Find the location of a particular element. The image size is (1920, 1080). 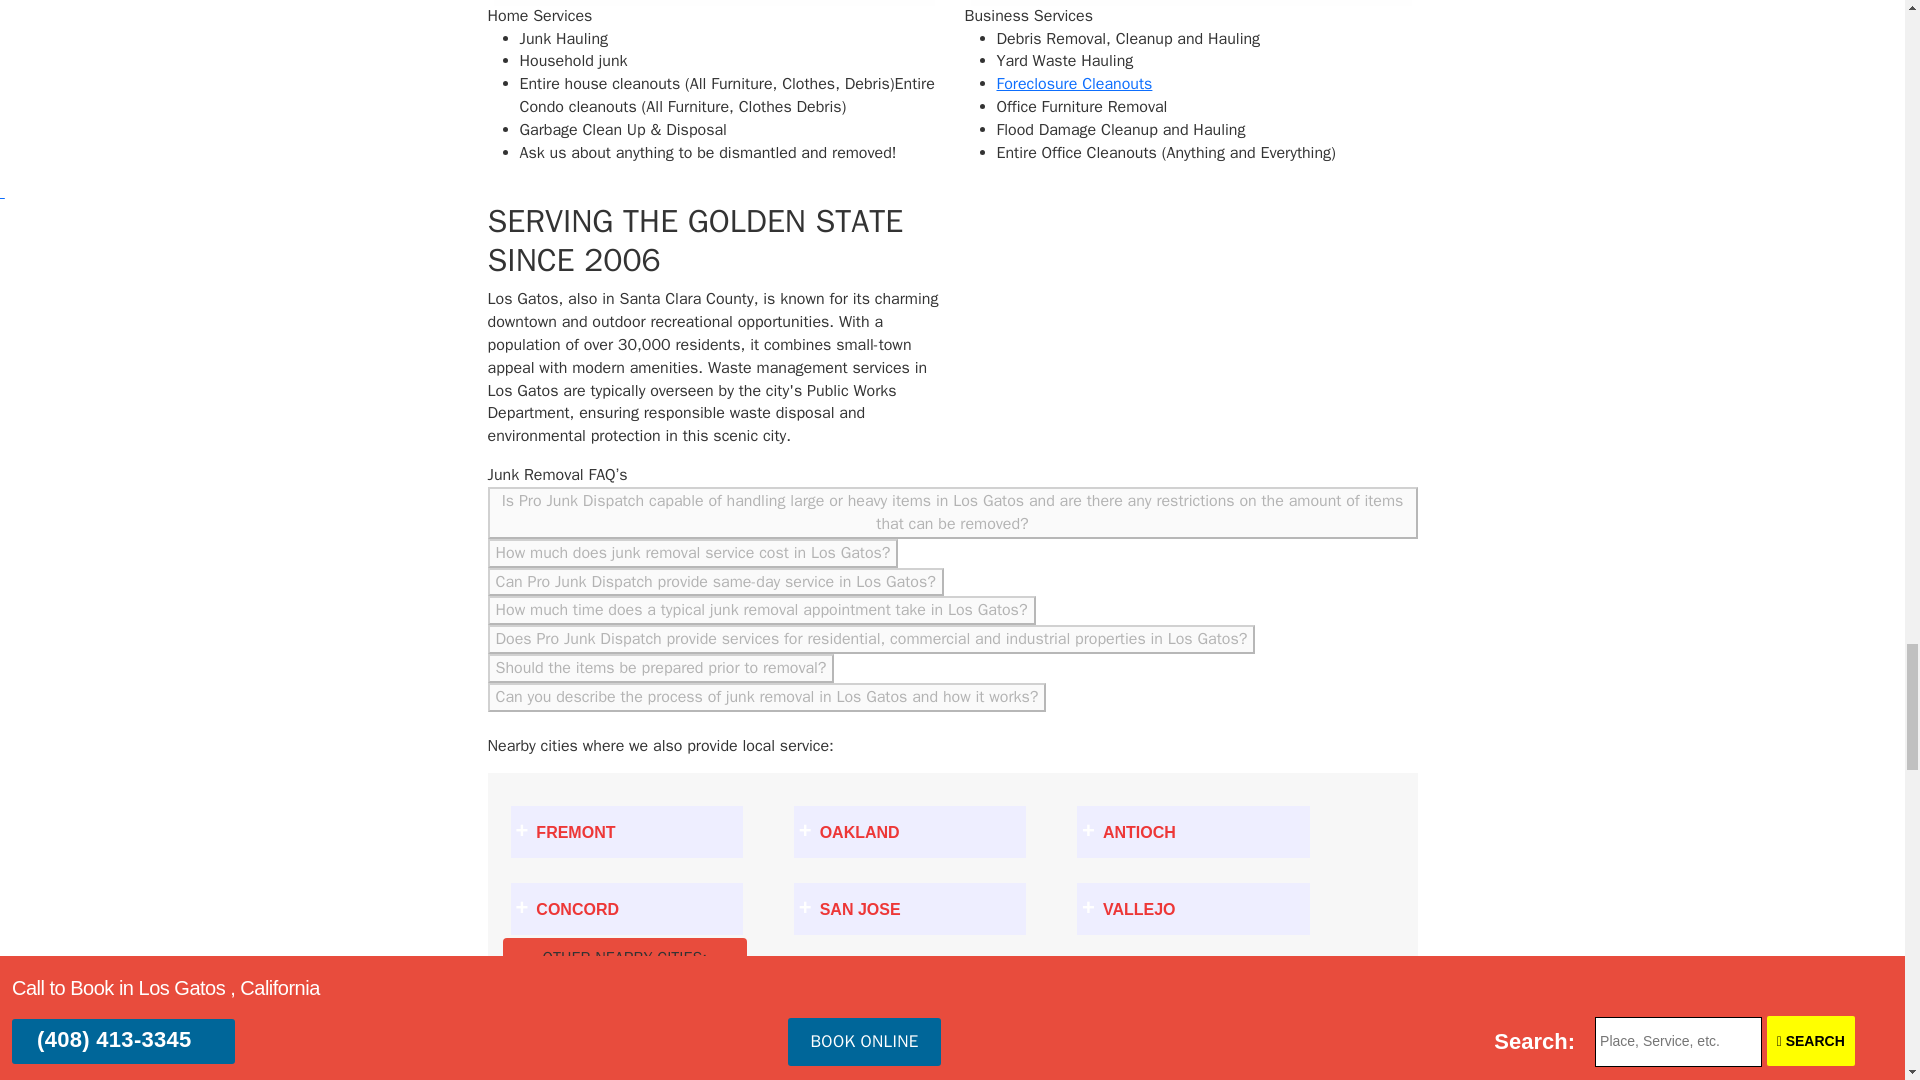

Alameda County, CA - City of Oakland is located at coordinates (910, 831).